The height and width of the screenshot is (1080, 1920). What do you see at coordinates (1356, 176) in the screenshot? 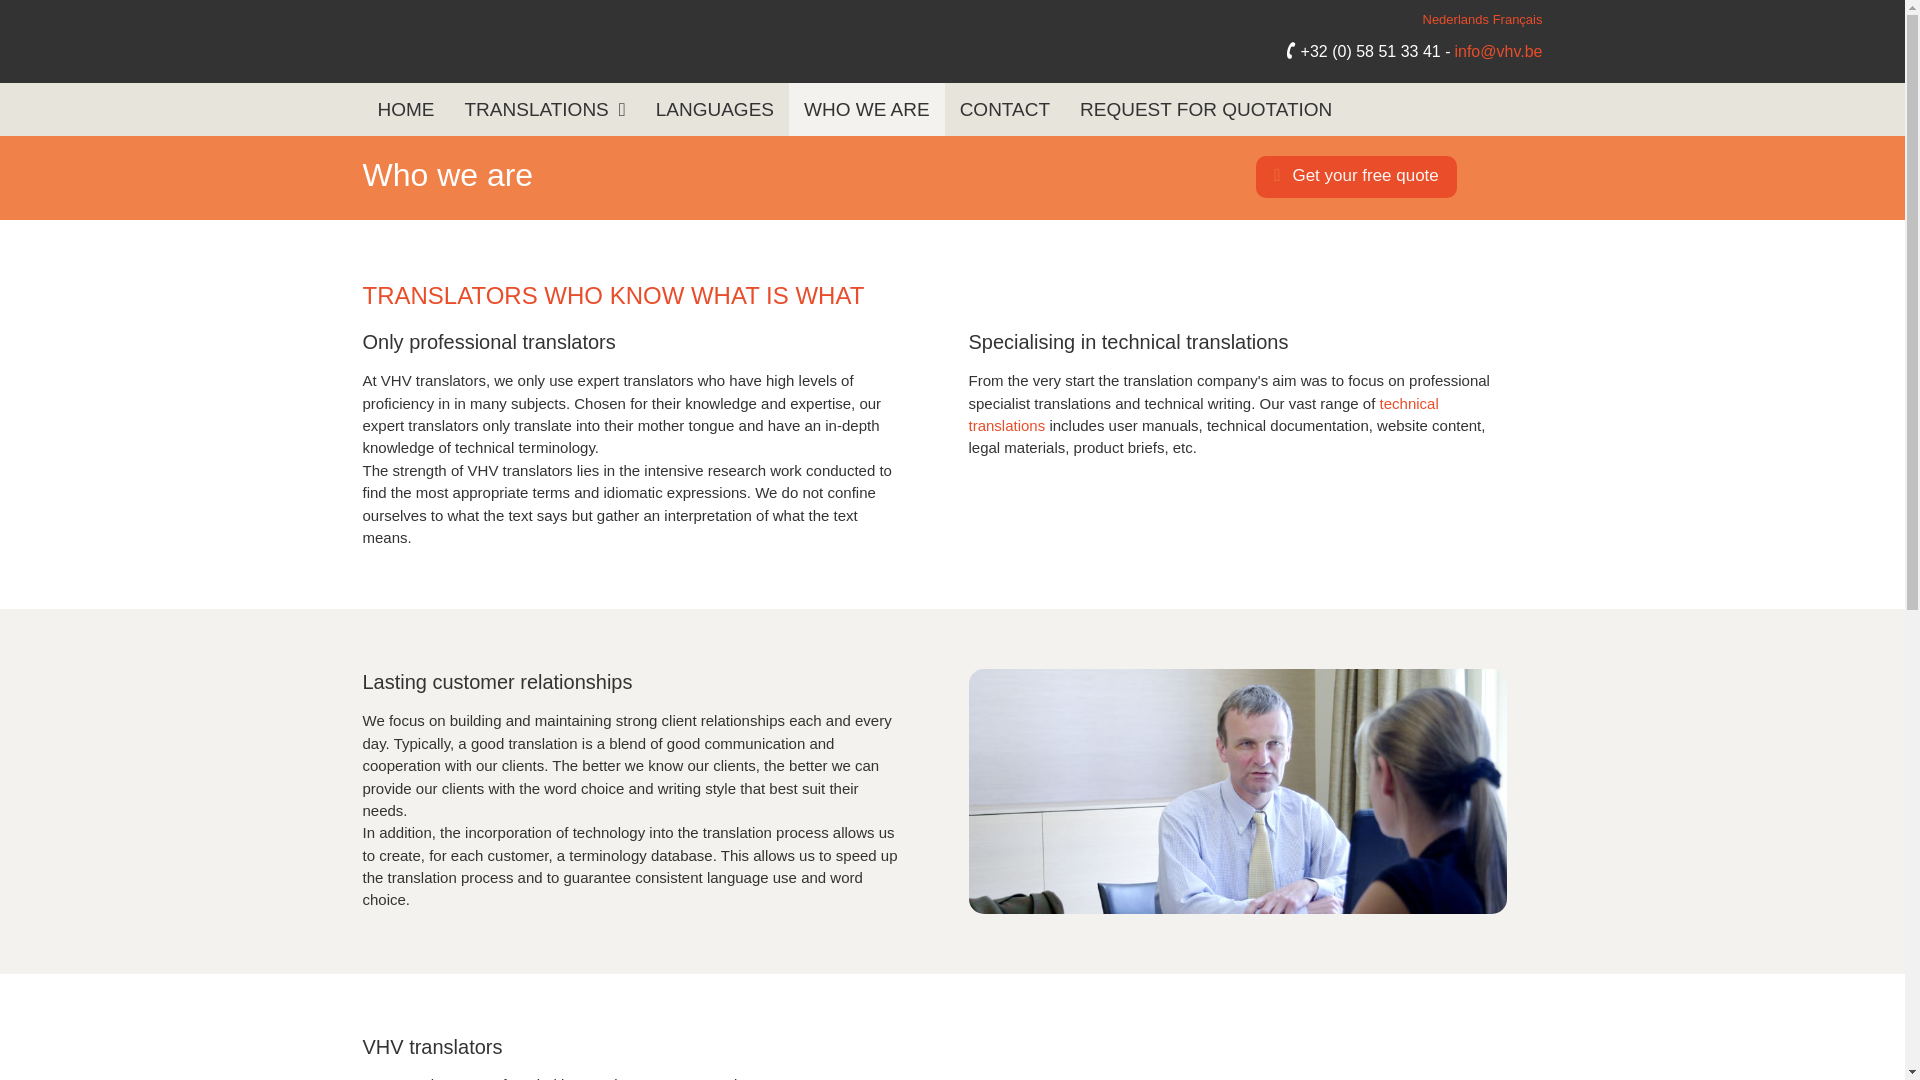
I see `Get your free quote` at bounding box center [1356, 176].